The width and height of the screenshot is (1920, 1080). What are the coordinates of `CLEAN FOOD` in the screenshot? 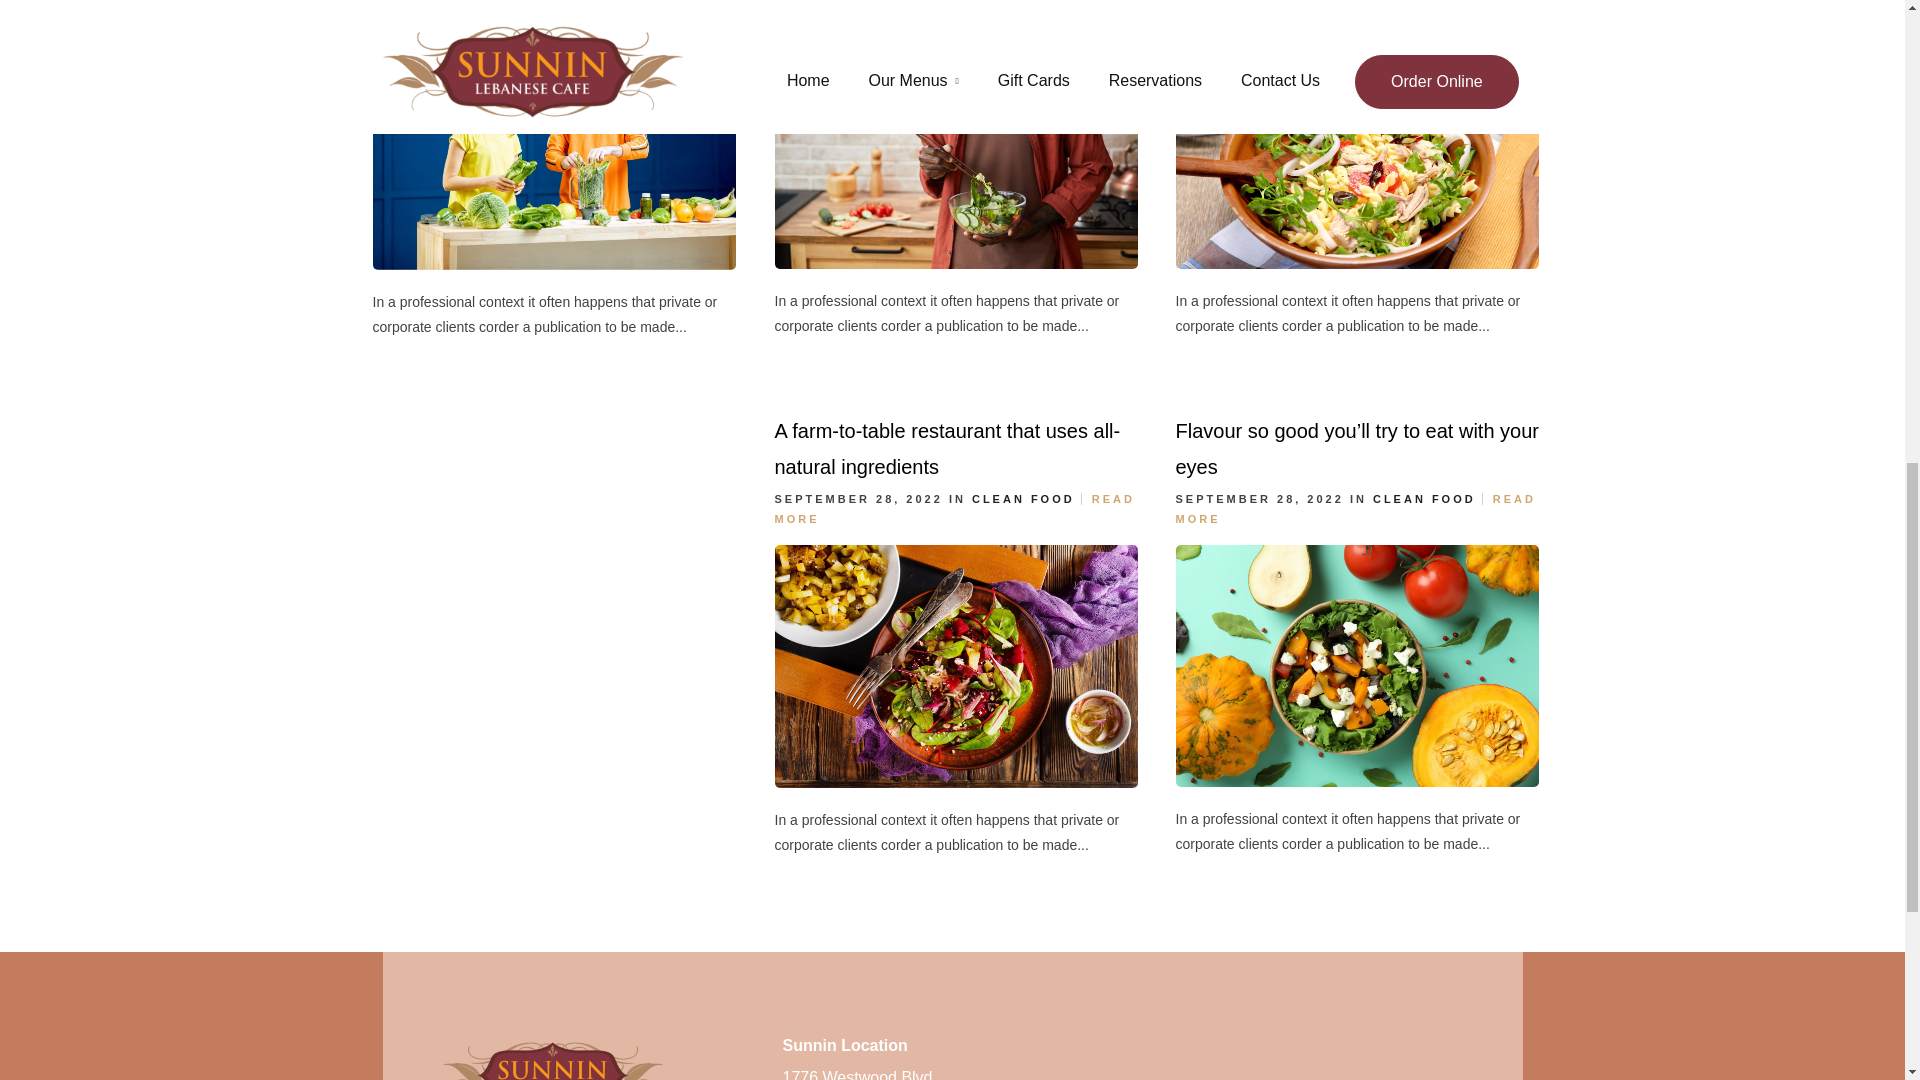 It's located at (1424, 498).